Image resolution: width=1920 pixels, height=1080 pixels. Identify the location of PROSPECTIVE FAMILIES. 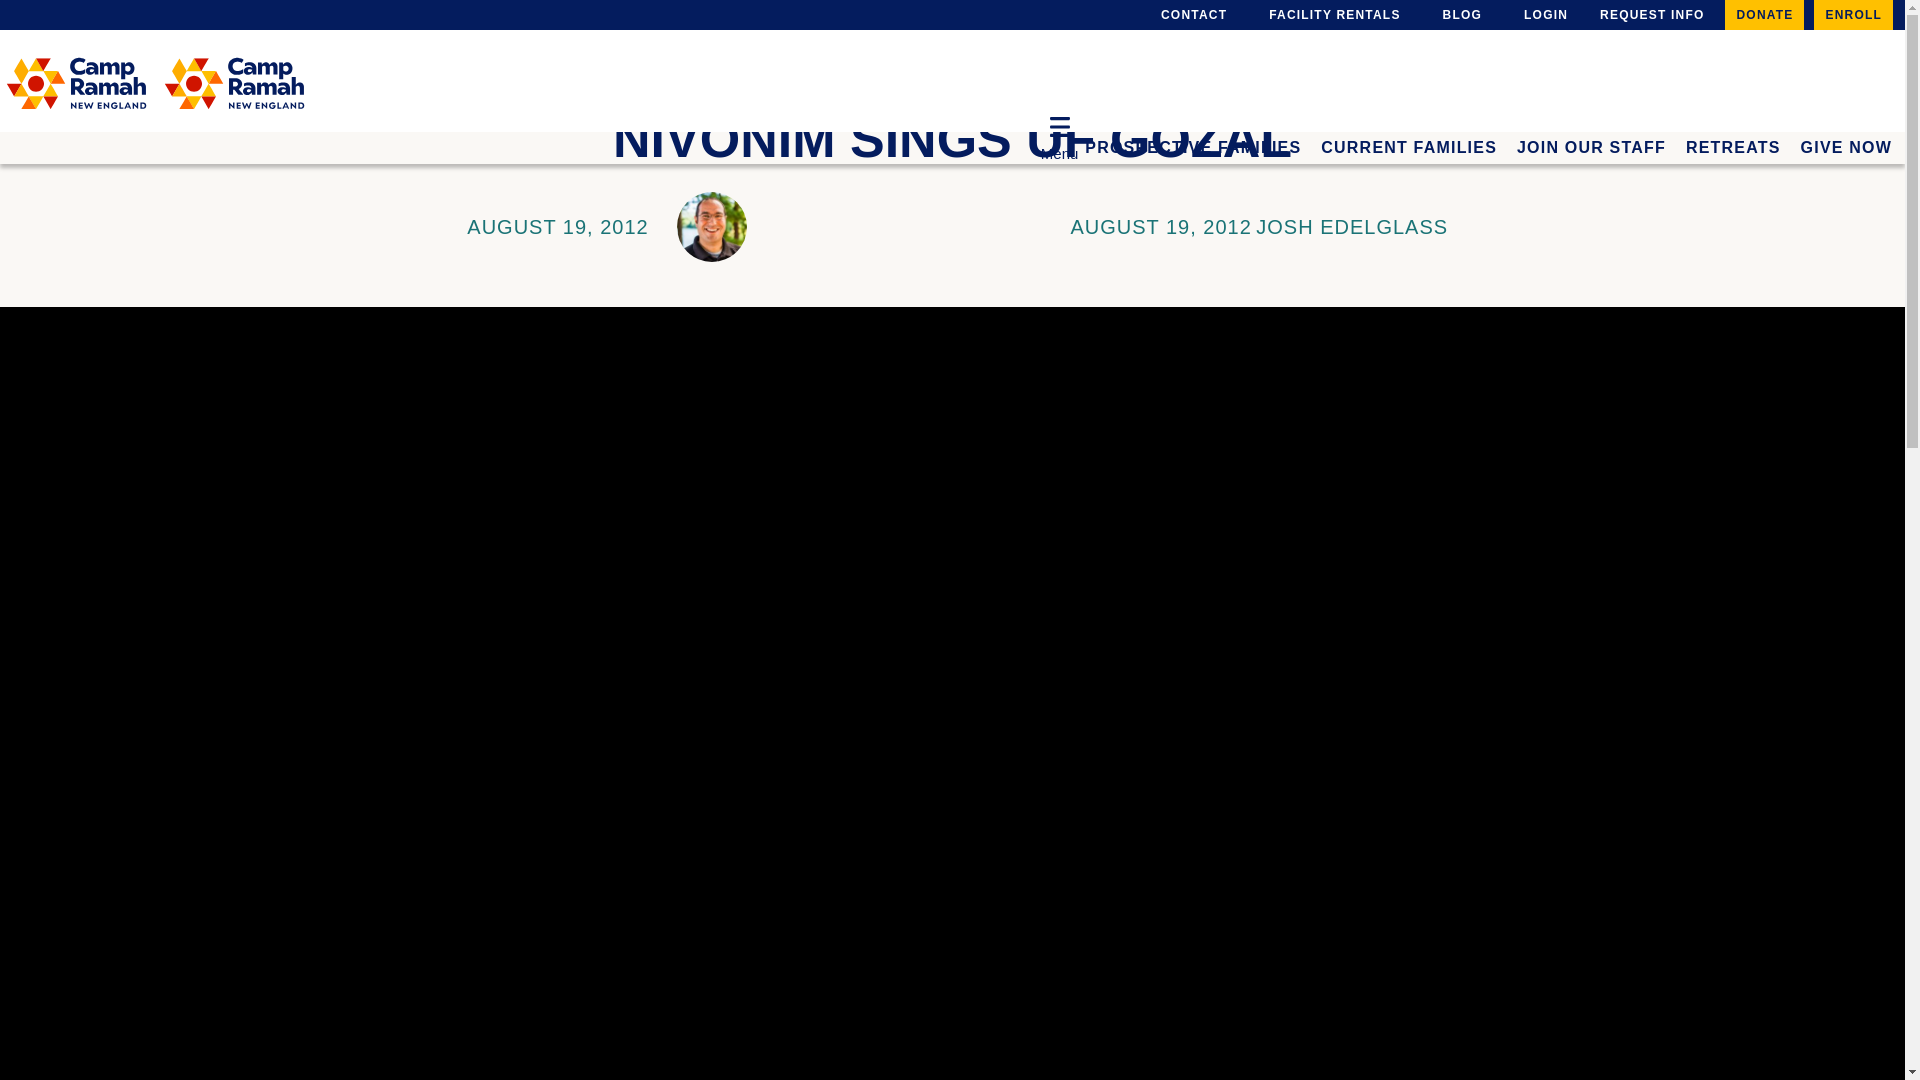
(1192, 140).